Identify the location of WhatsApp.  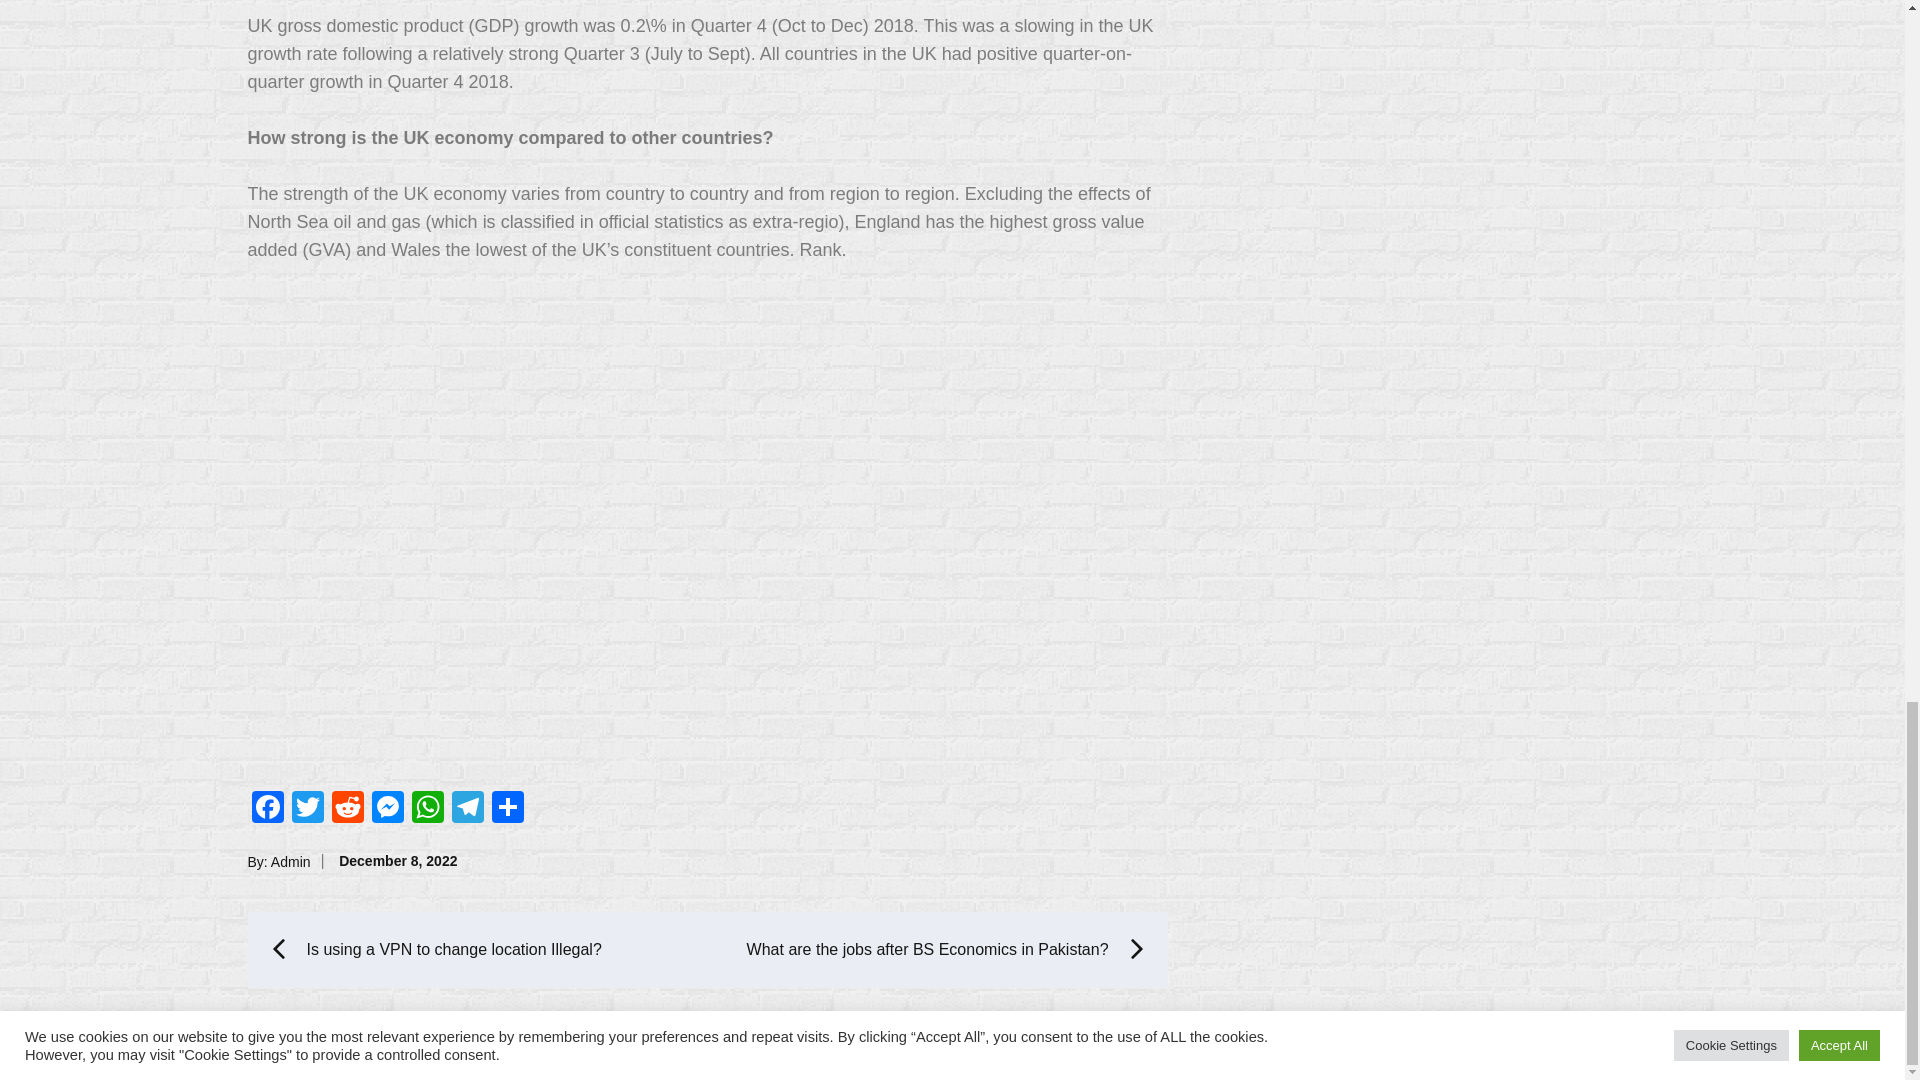
(427, 809).